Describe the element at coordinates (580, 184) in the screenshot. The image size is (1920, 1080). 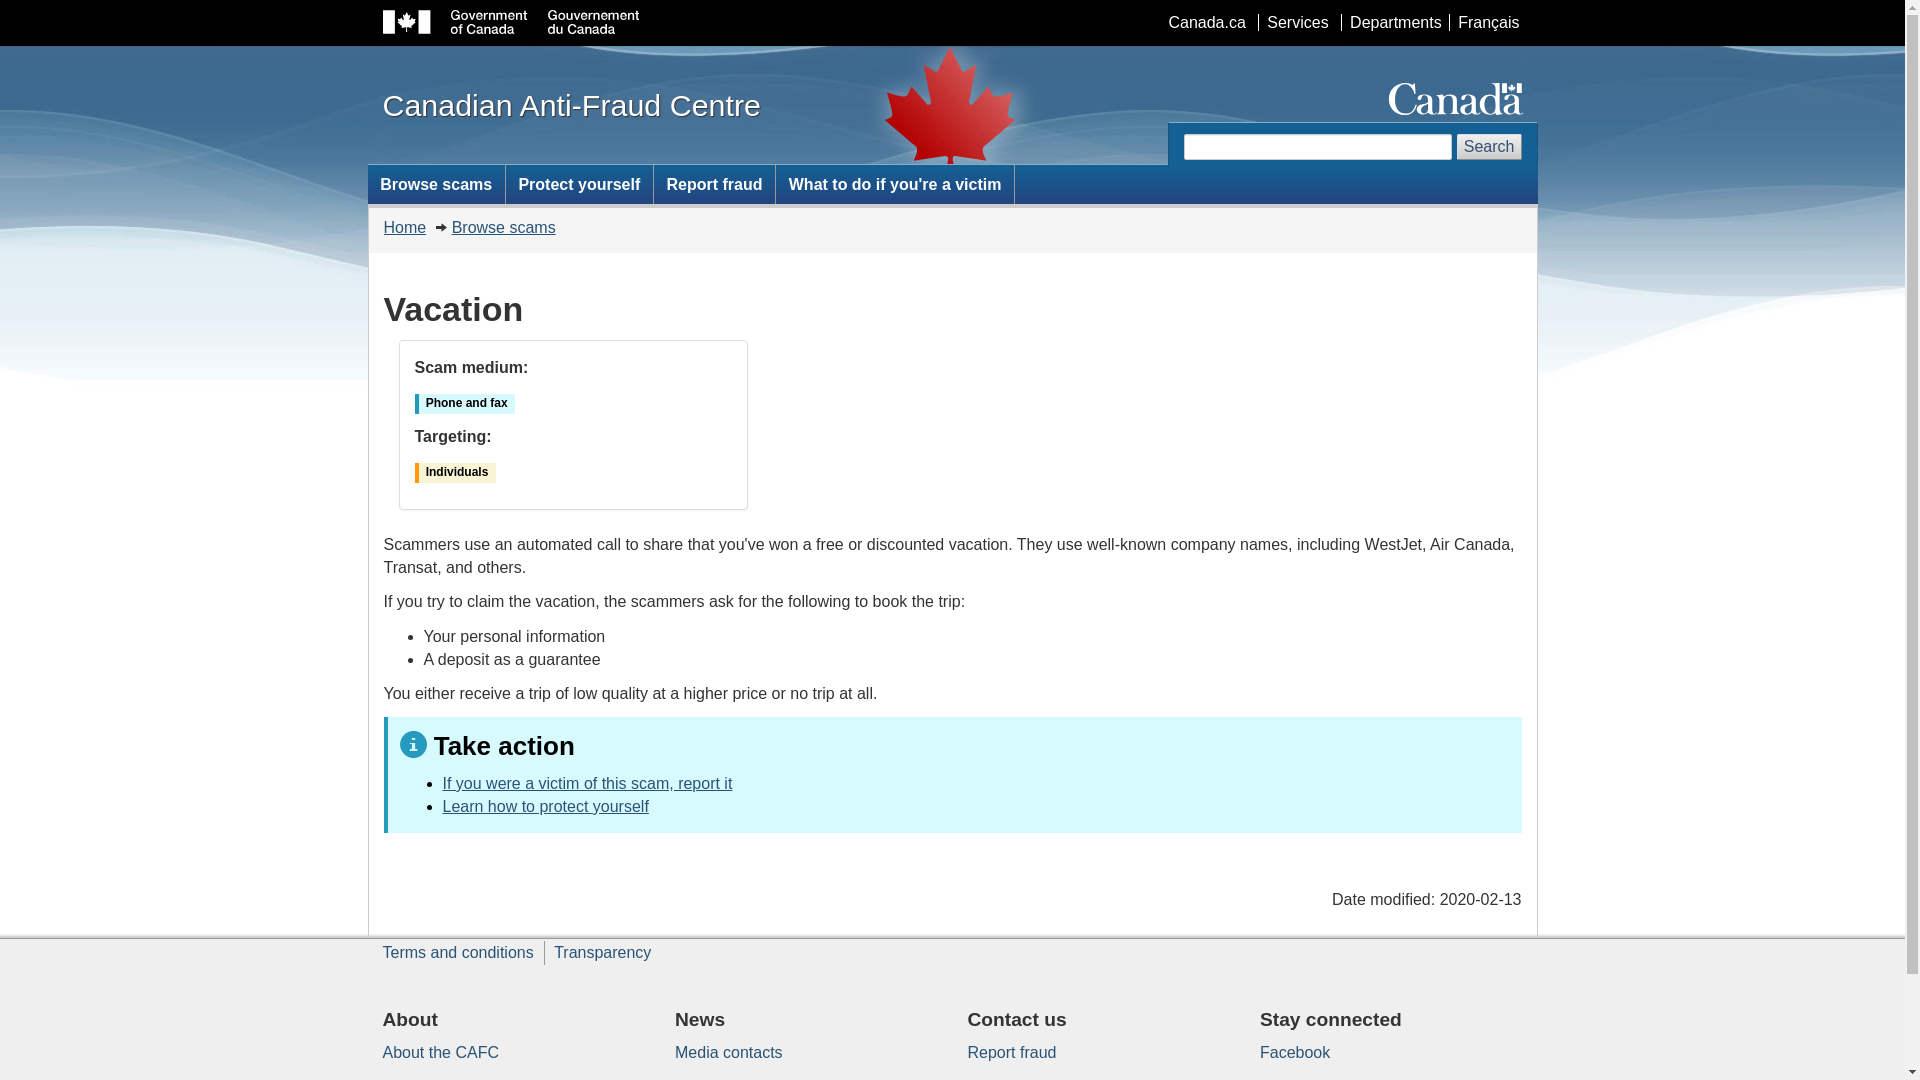
I see `Protect yourself` at that location.